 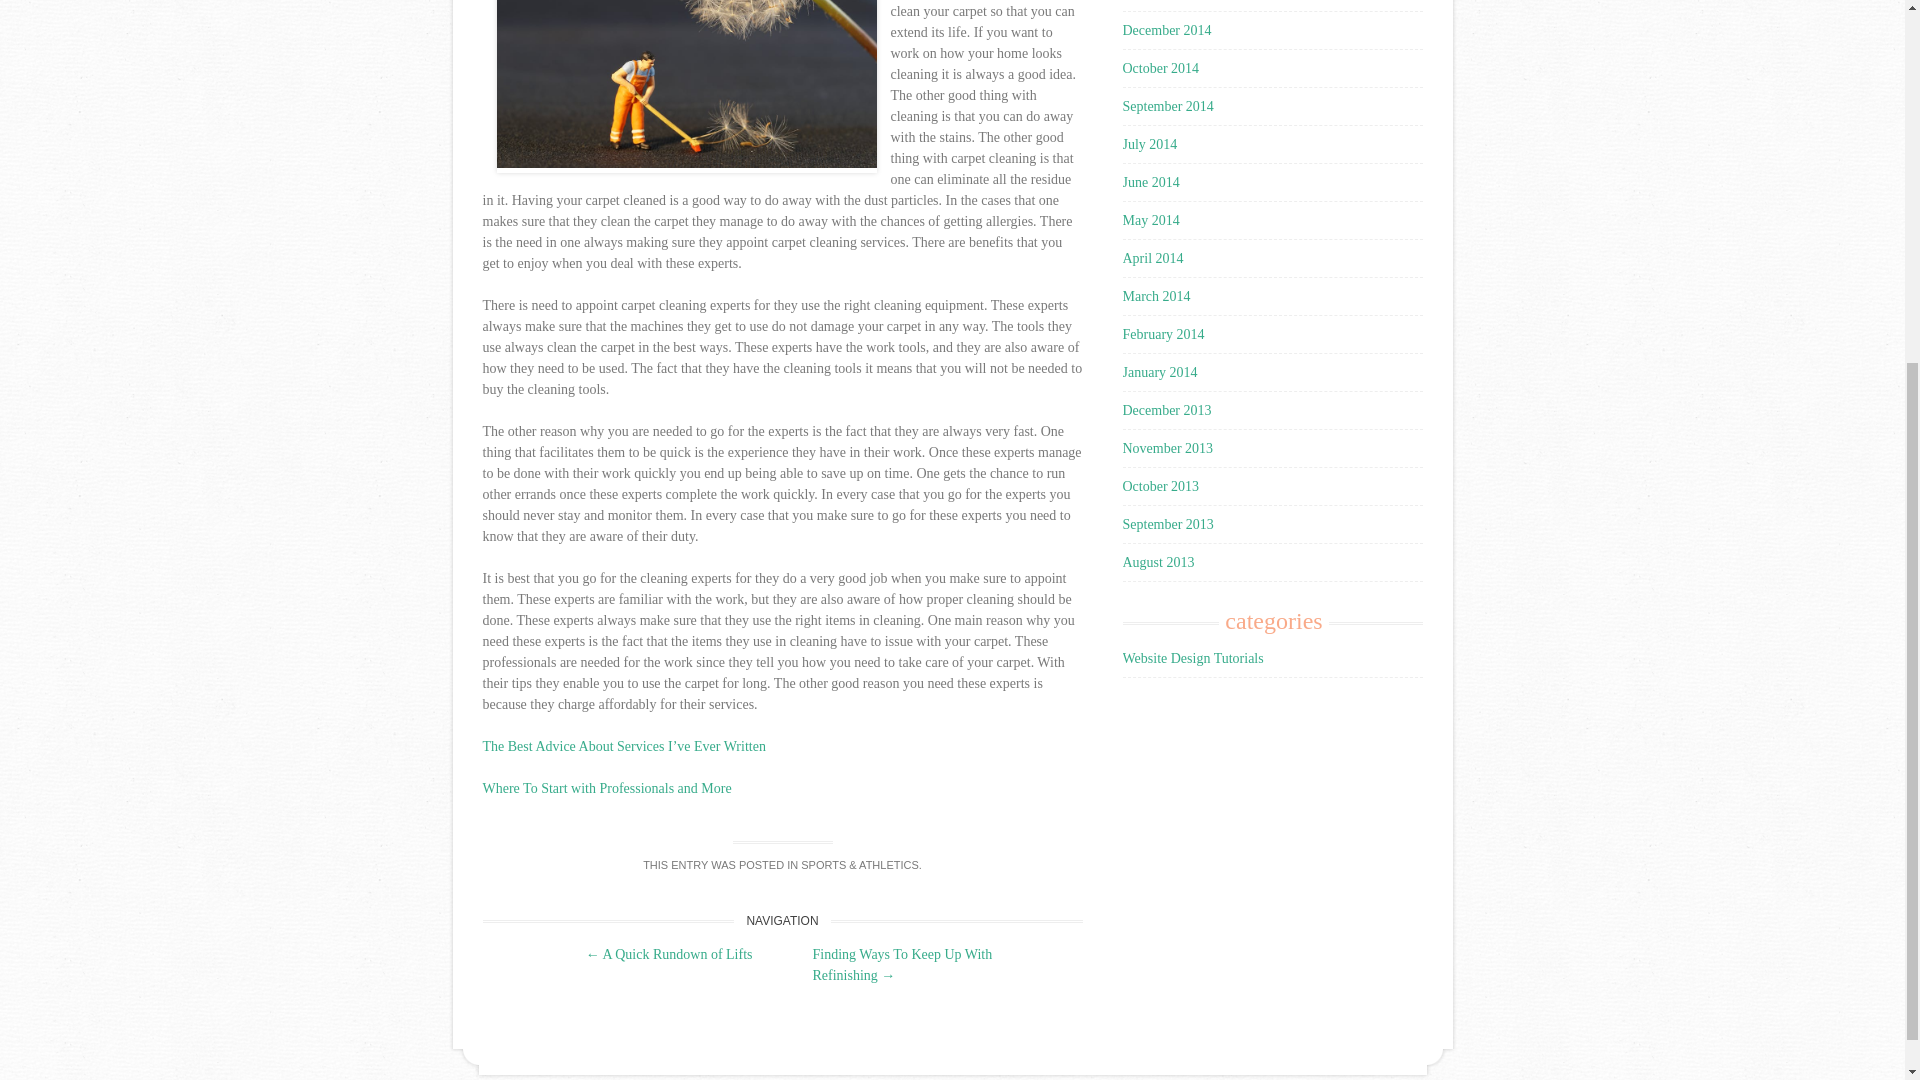 I want to click on April 2014, so click(x=1152, y=258).